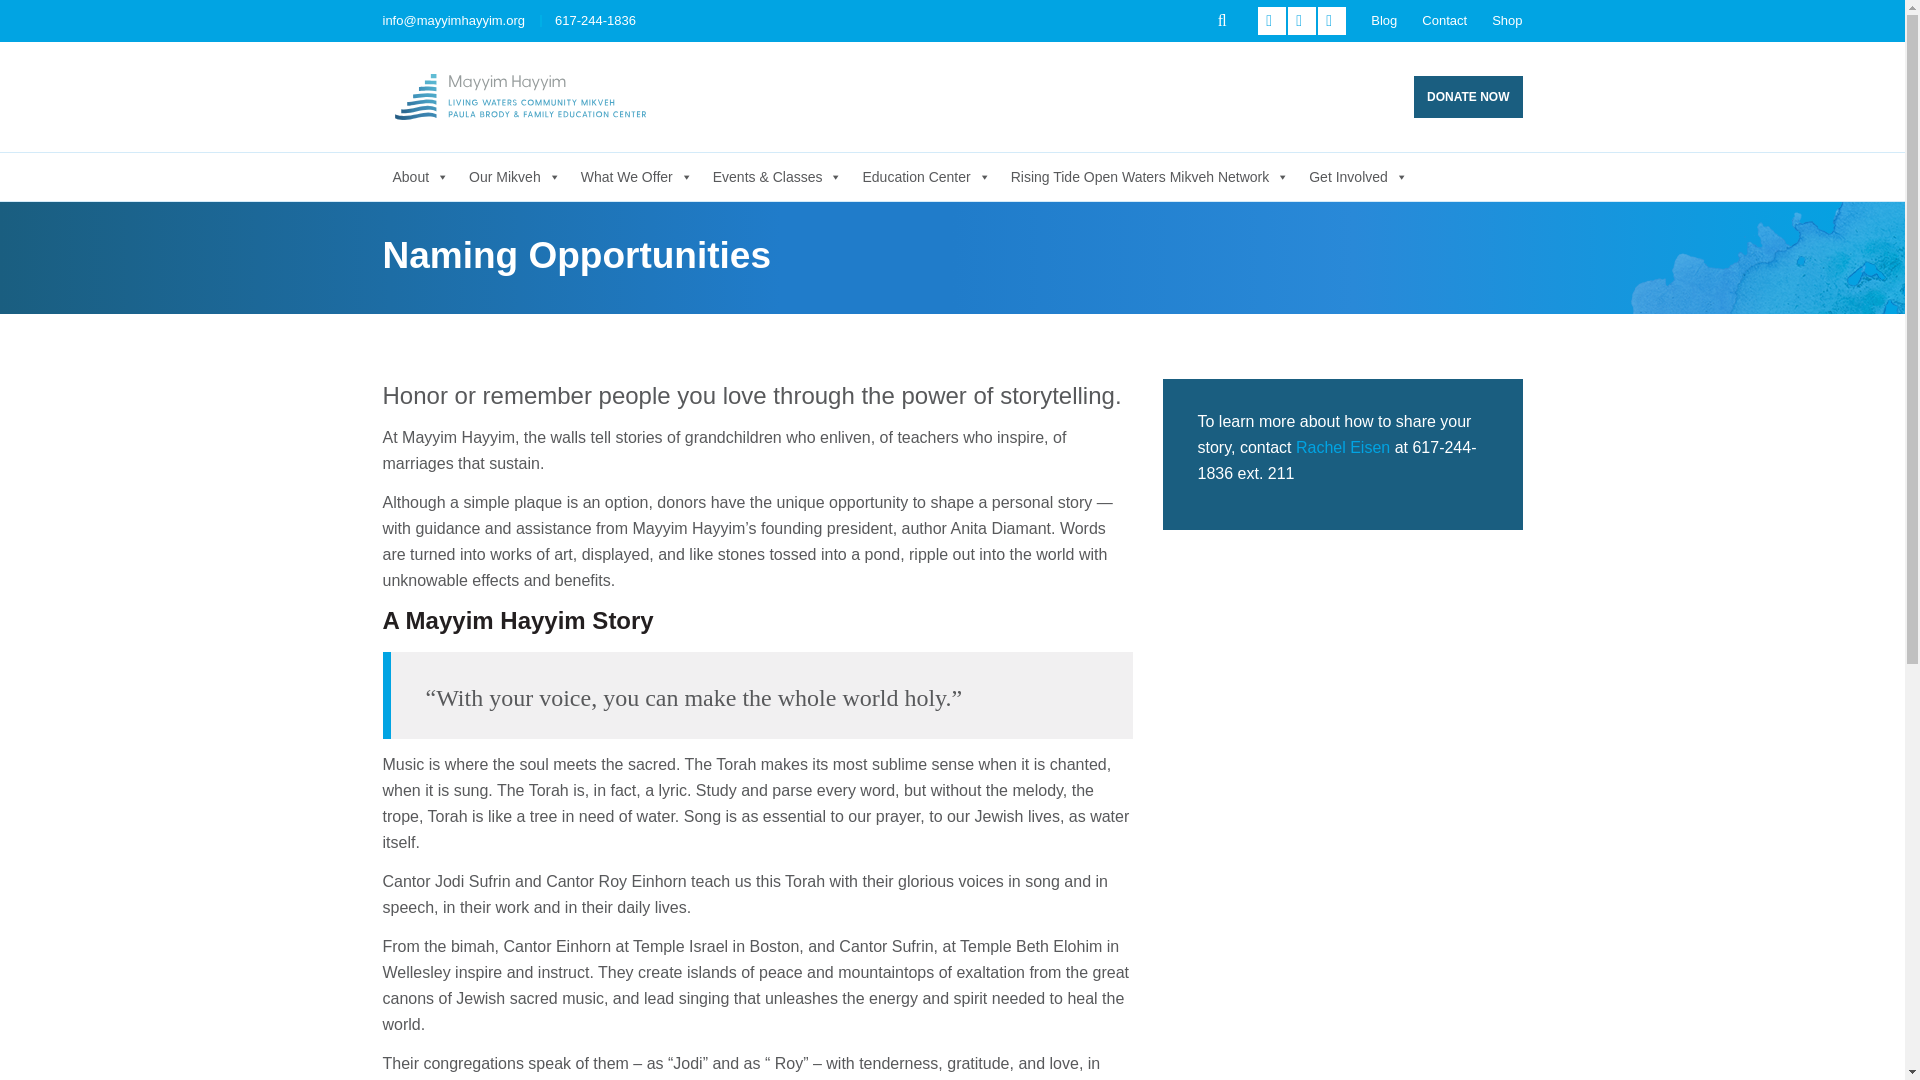 The width and height of the screenshot is (1920, 1080). What do you see at coordinates (1222, 20) in the screenshot?
I see `Search` at bounding box center [1222, 20].